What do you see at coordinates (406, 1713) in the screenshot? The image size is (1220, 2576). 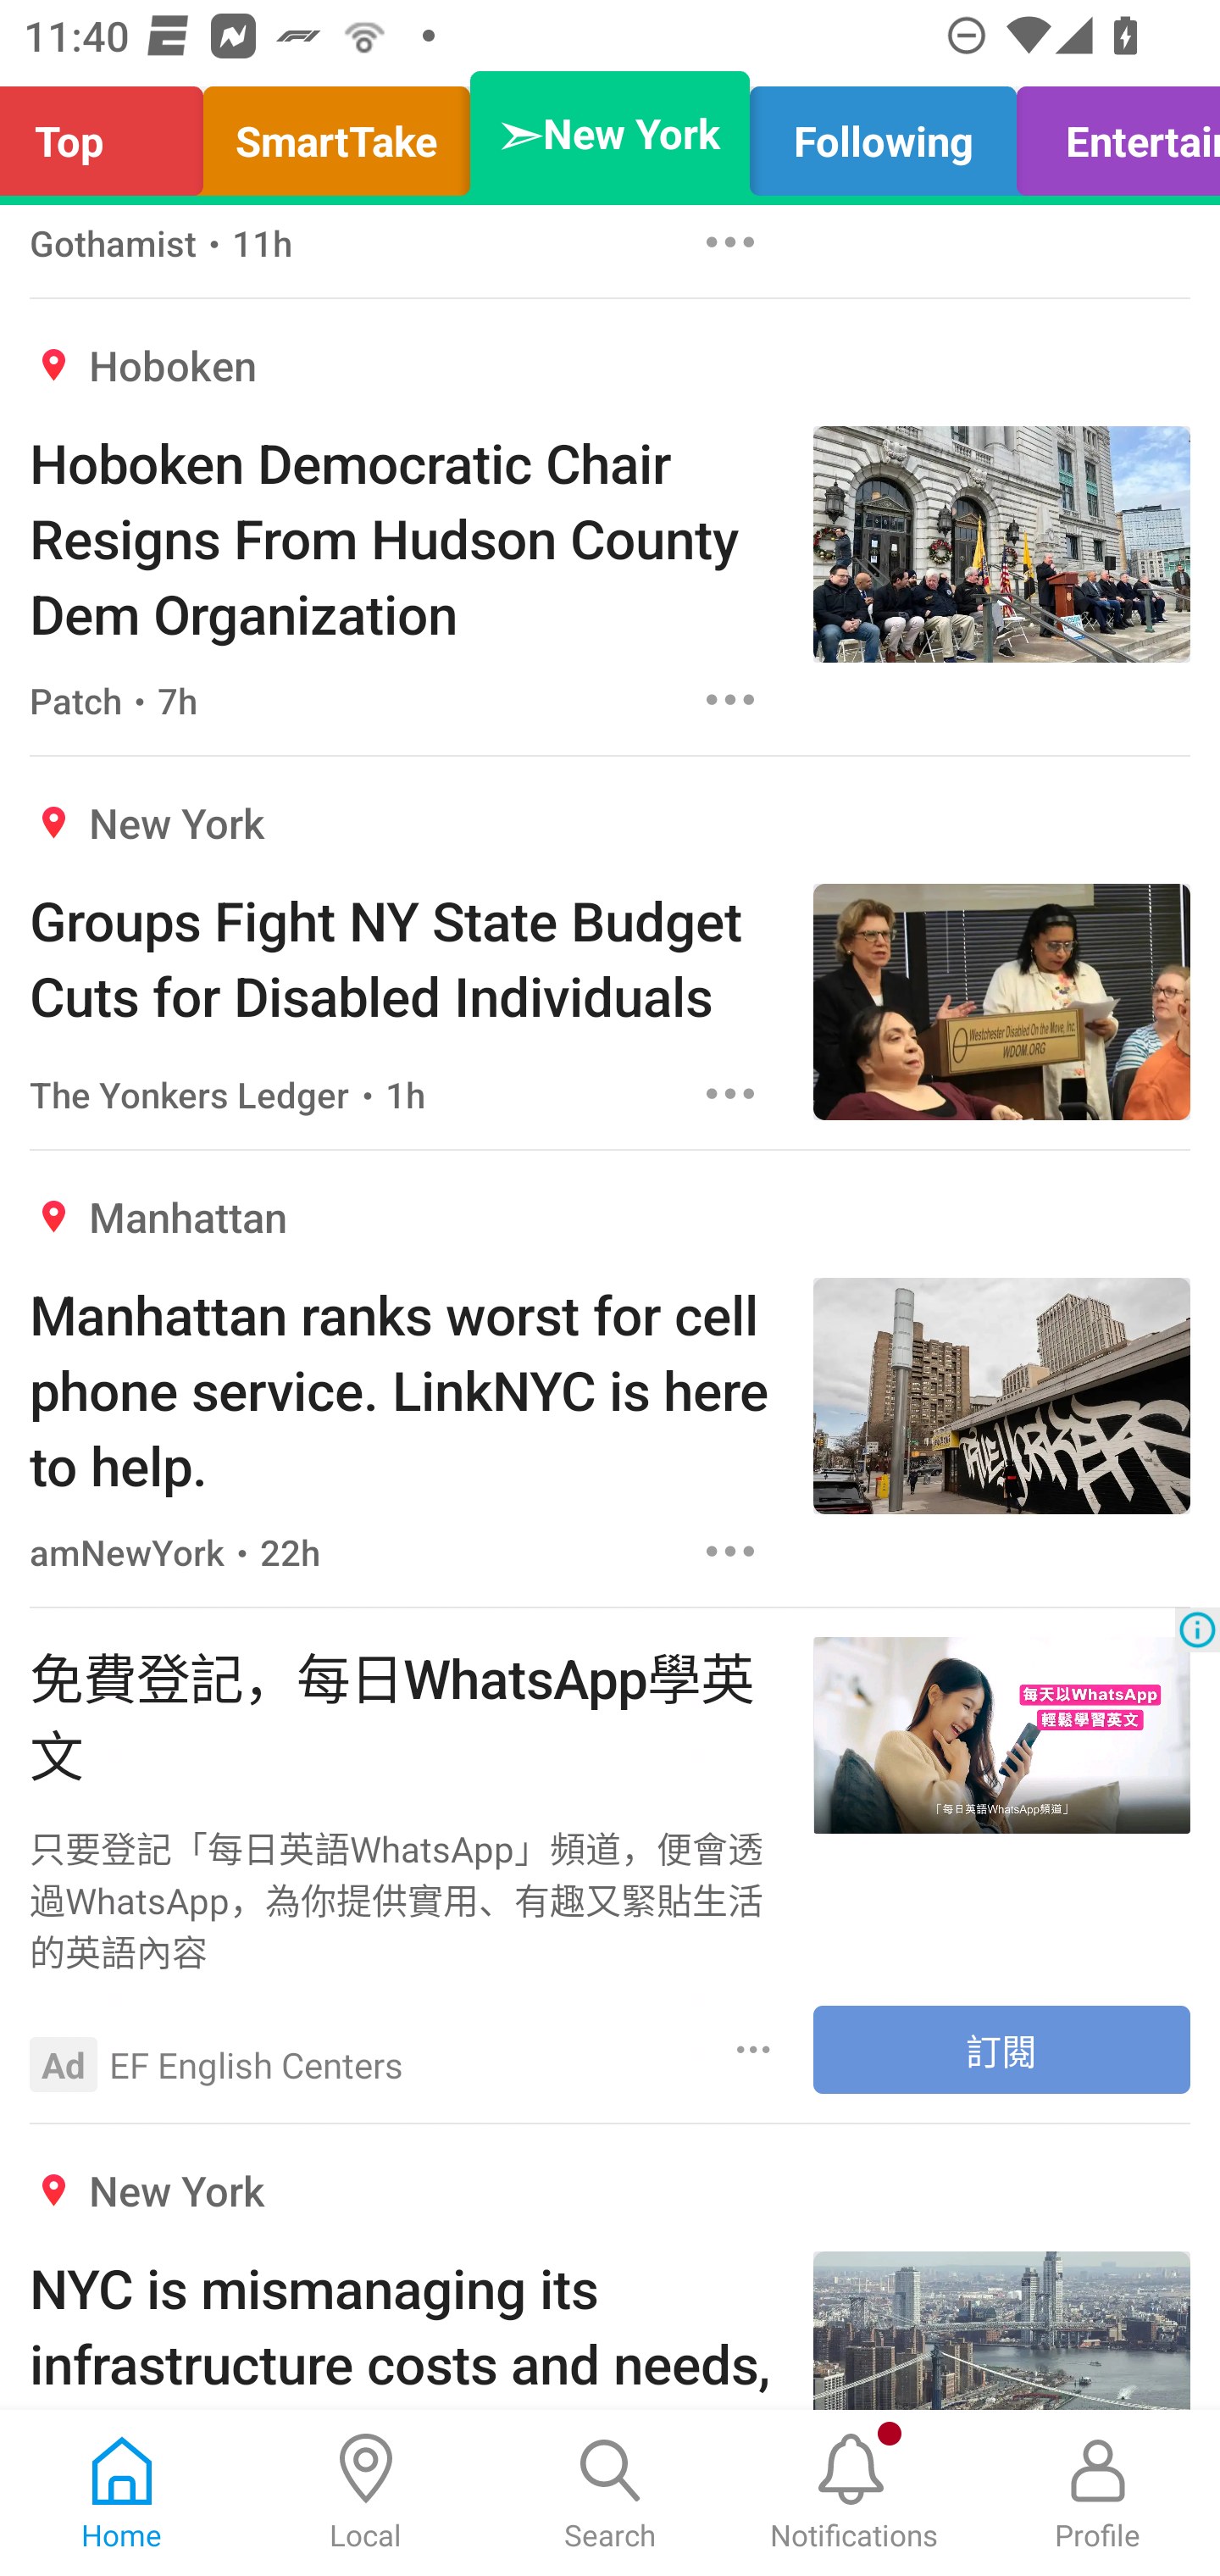 I see `免費登記，每日WhatsApp學英文` at bounding box center [406, 1713].